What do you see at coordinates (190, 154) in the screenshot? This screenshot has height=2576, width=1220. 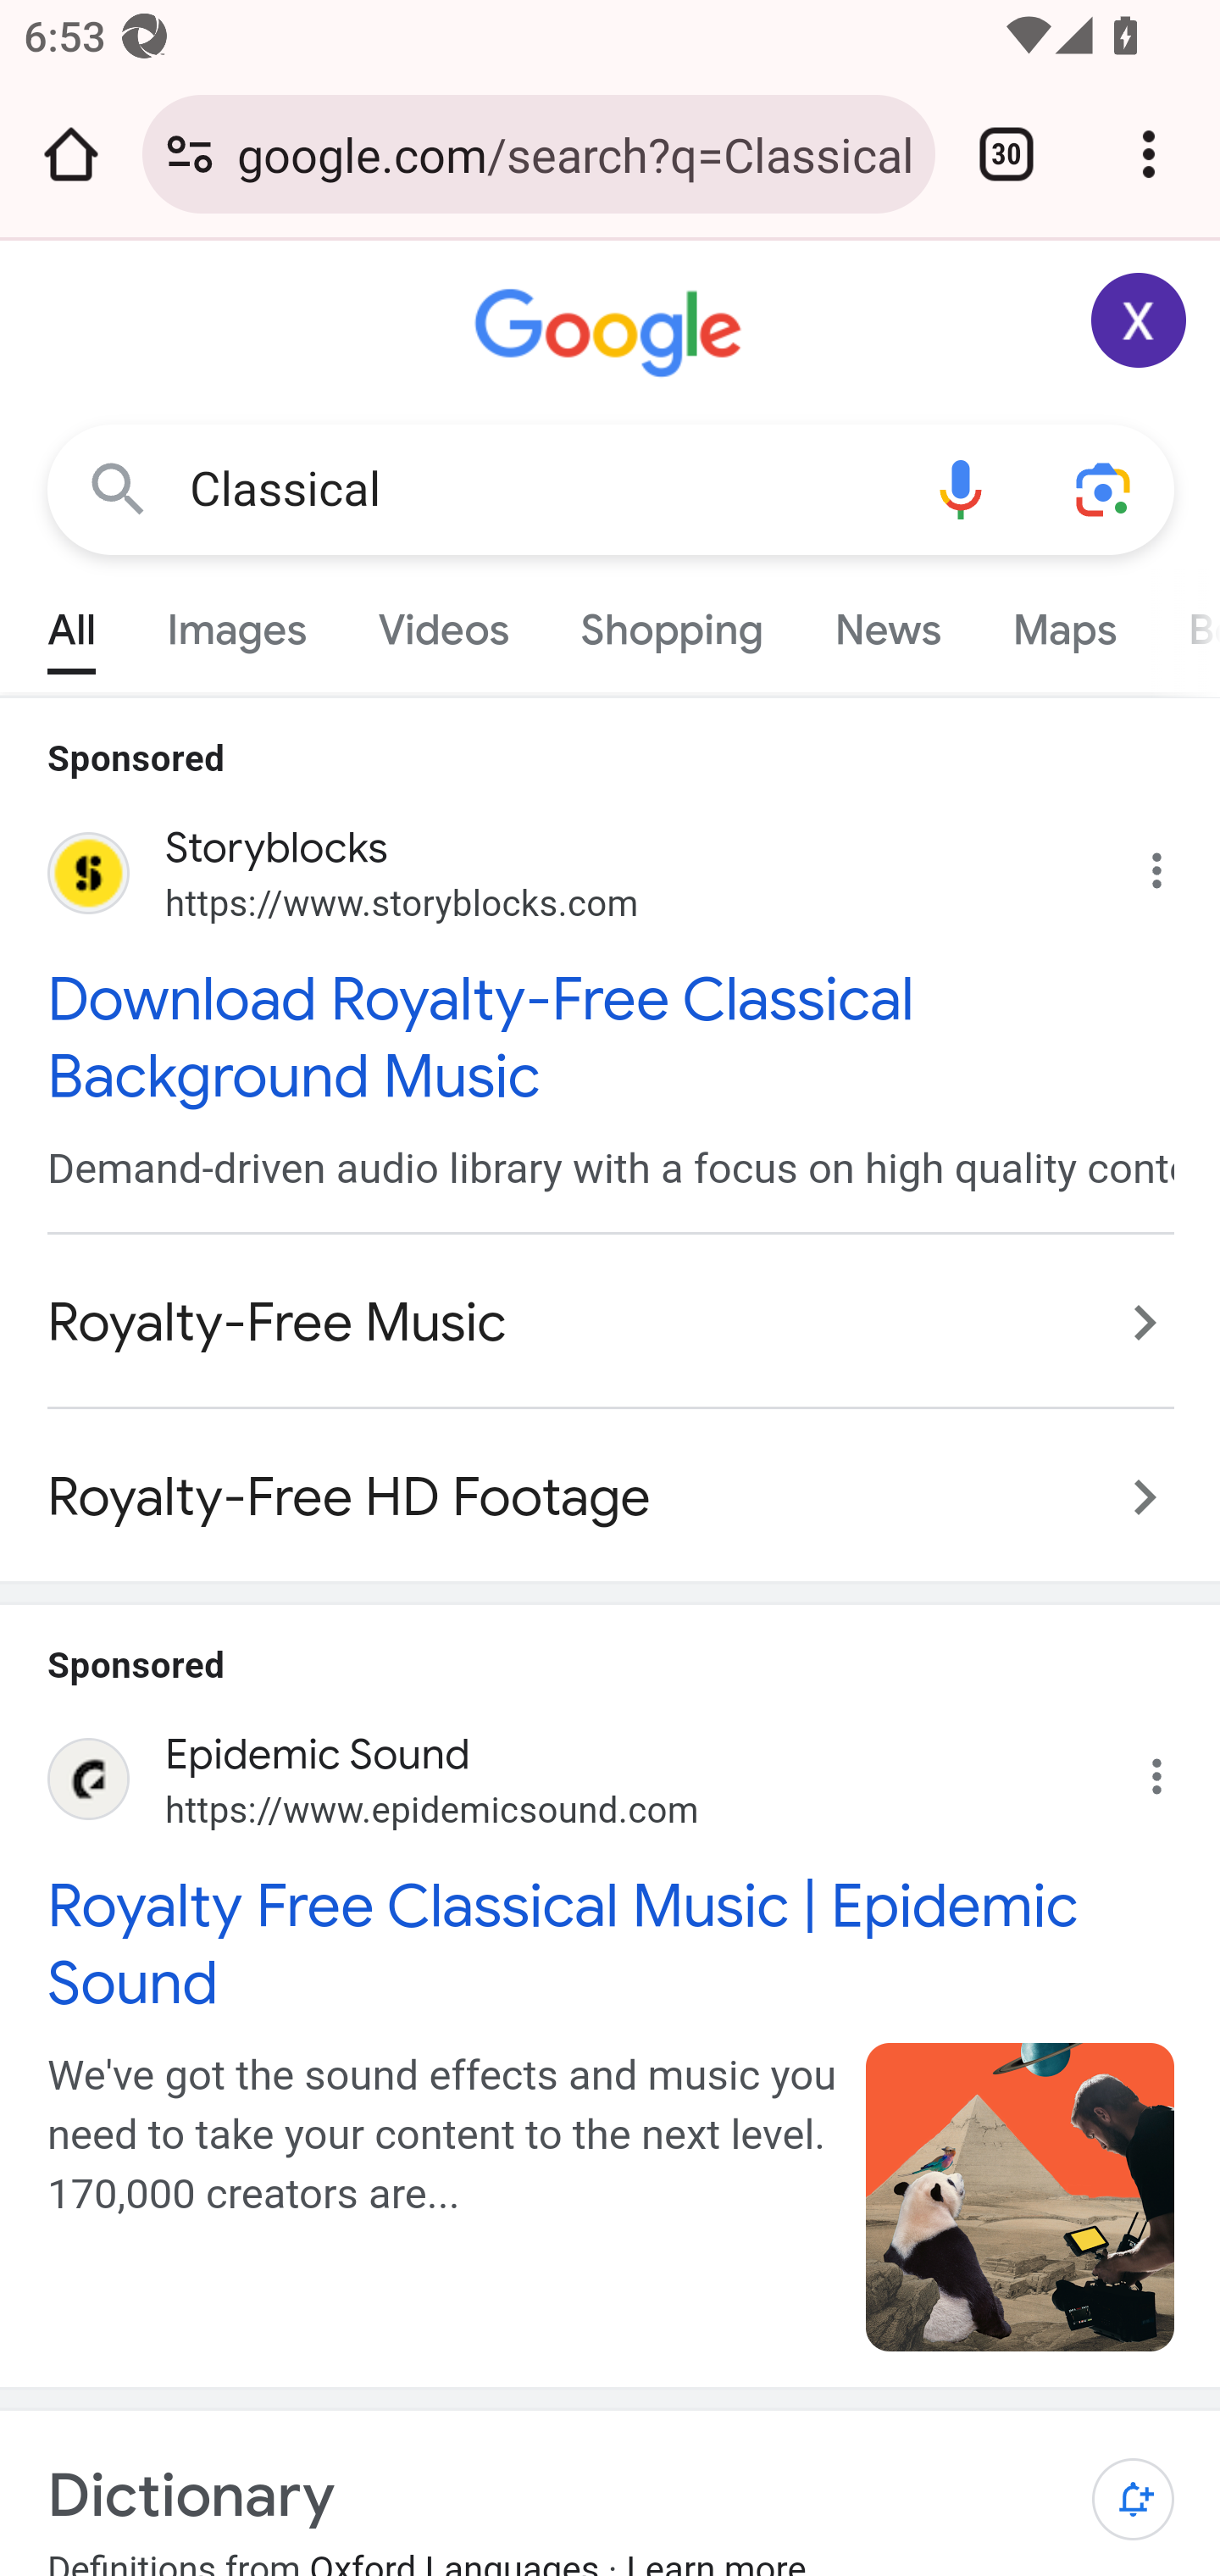 I see `Connection is secure` at bounding box center [190, 154].